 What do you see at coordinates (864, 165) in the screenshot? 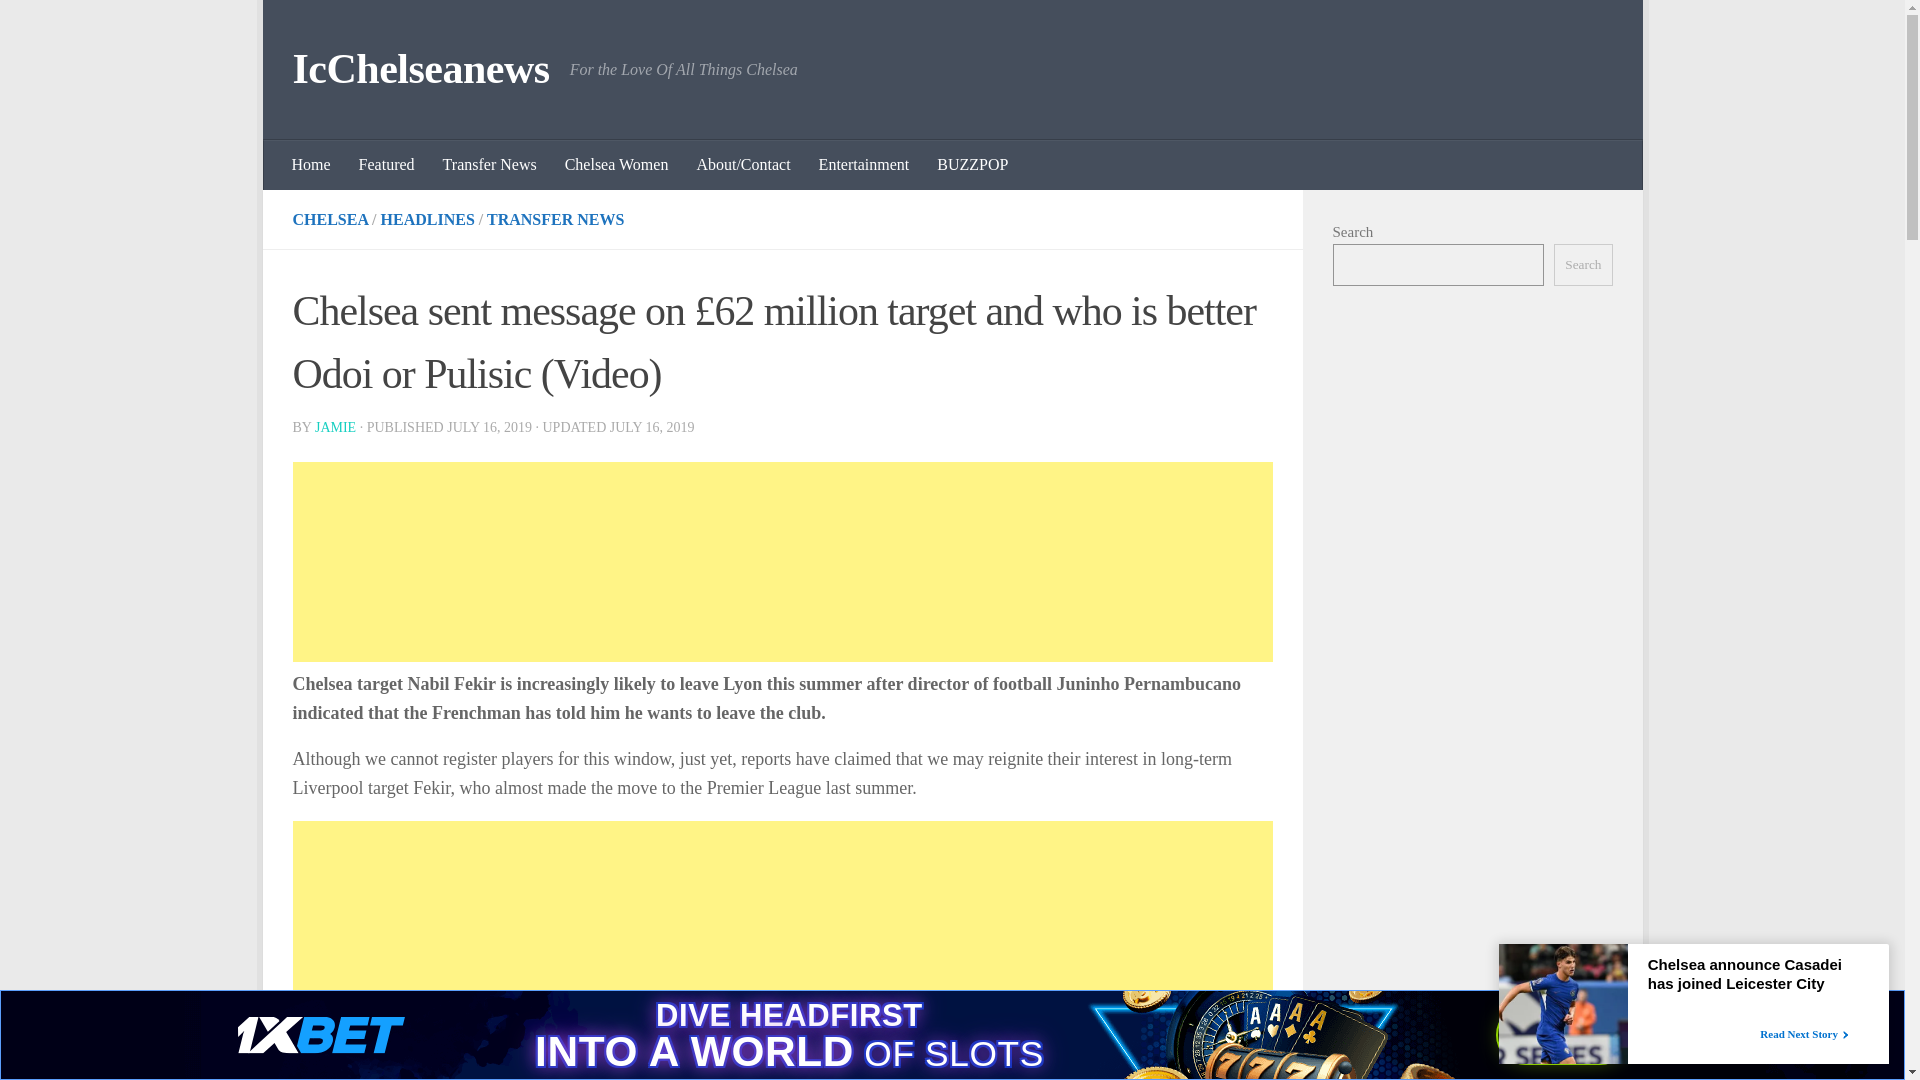
I see `Entertainment` at bounding box center [864, 165].